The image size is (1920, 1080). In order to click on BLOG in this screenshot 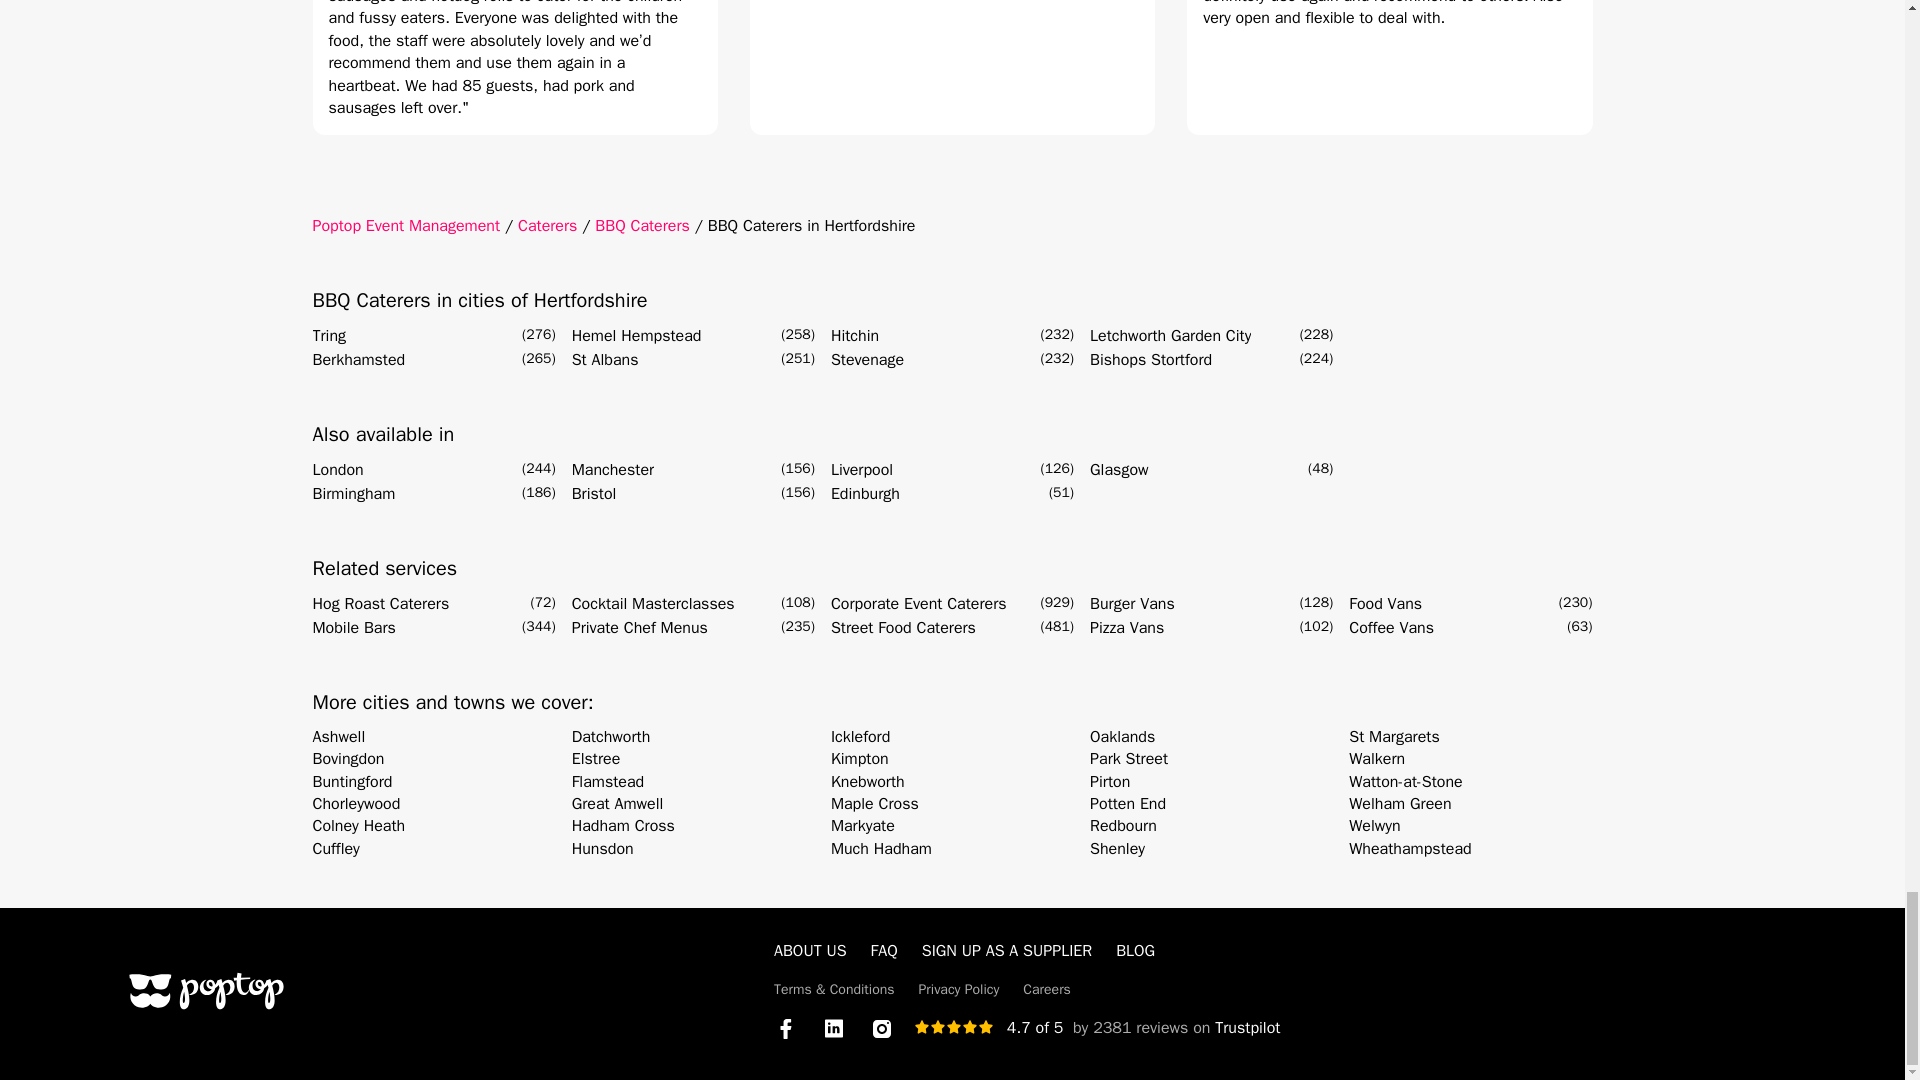, I will do `click(1135, 950)`.